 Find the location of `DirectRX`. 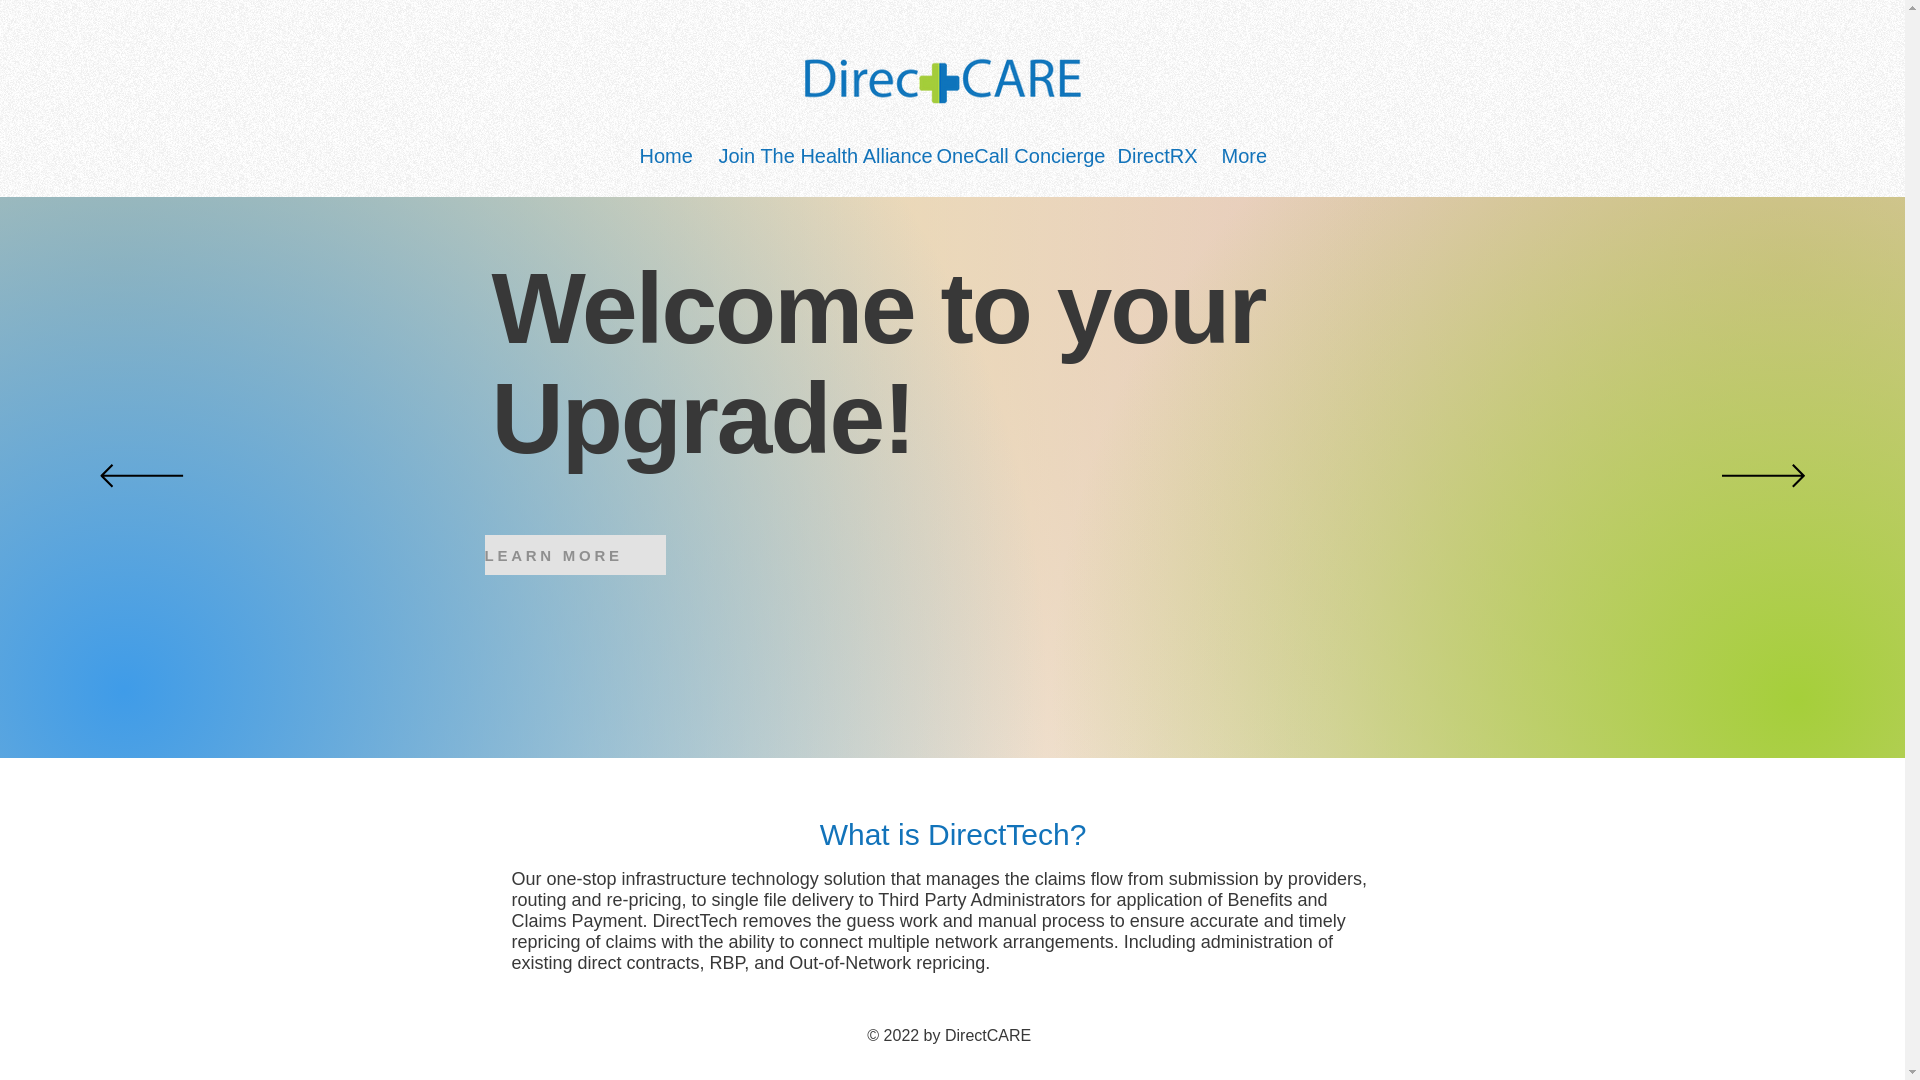

DirectRX is located at coordinates (1154, 156).